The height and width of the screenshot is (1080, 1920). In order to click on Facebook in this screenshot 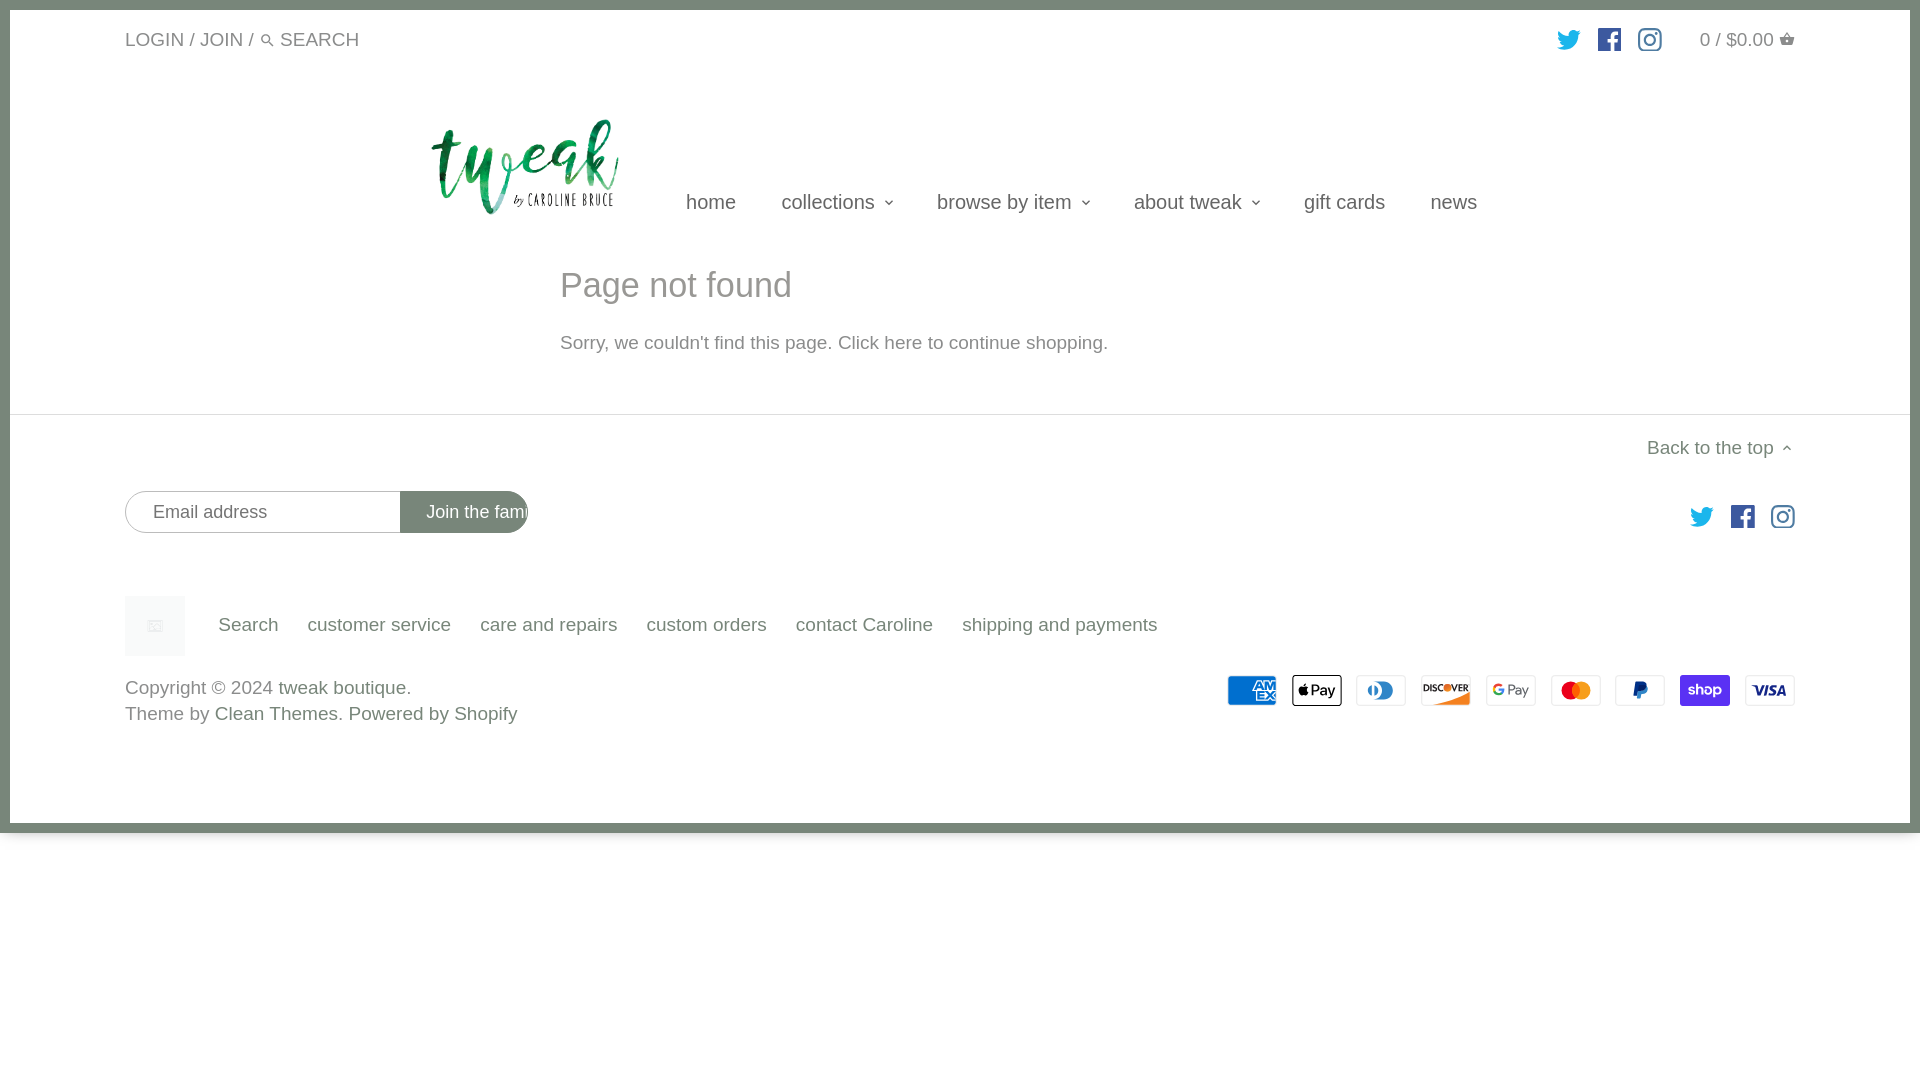, I will do `click(1742, 517)`.